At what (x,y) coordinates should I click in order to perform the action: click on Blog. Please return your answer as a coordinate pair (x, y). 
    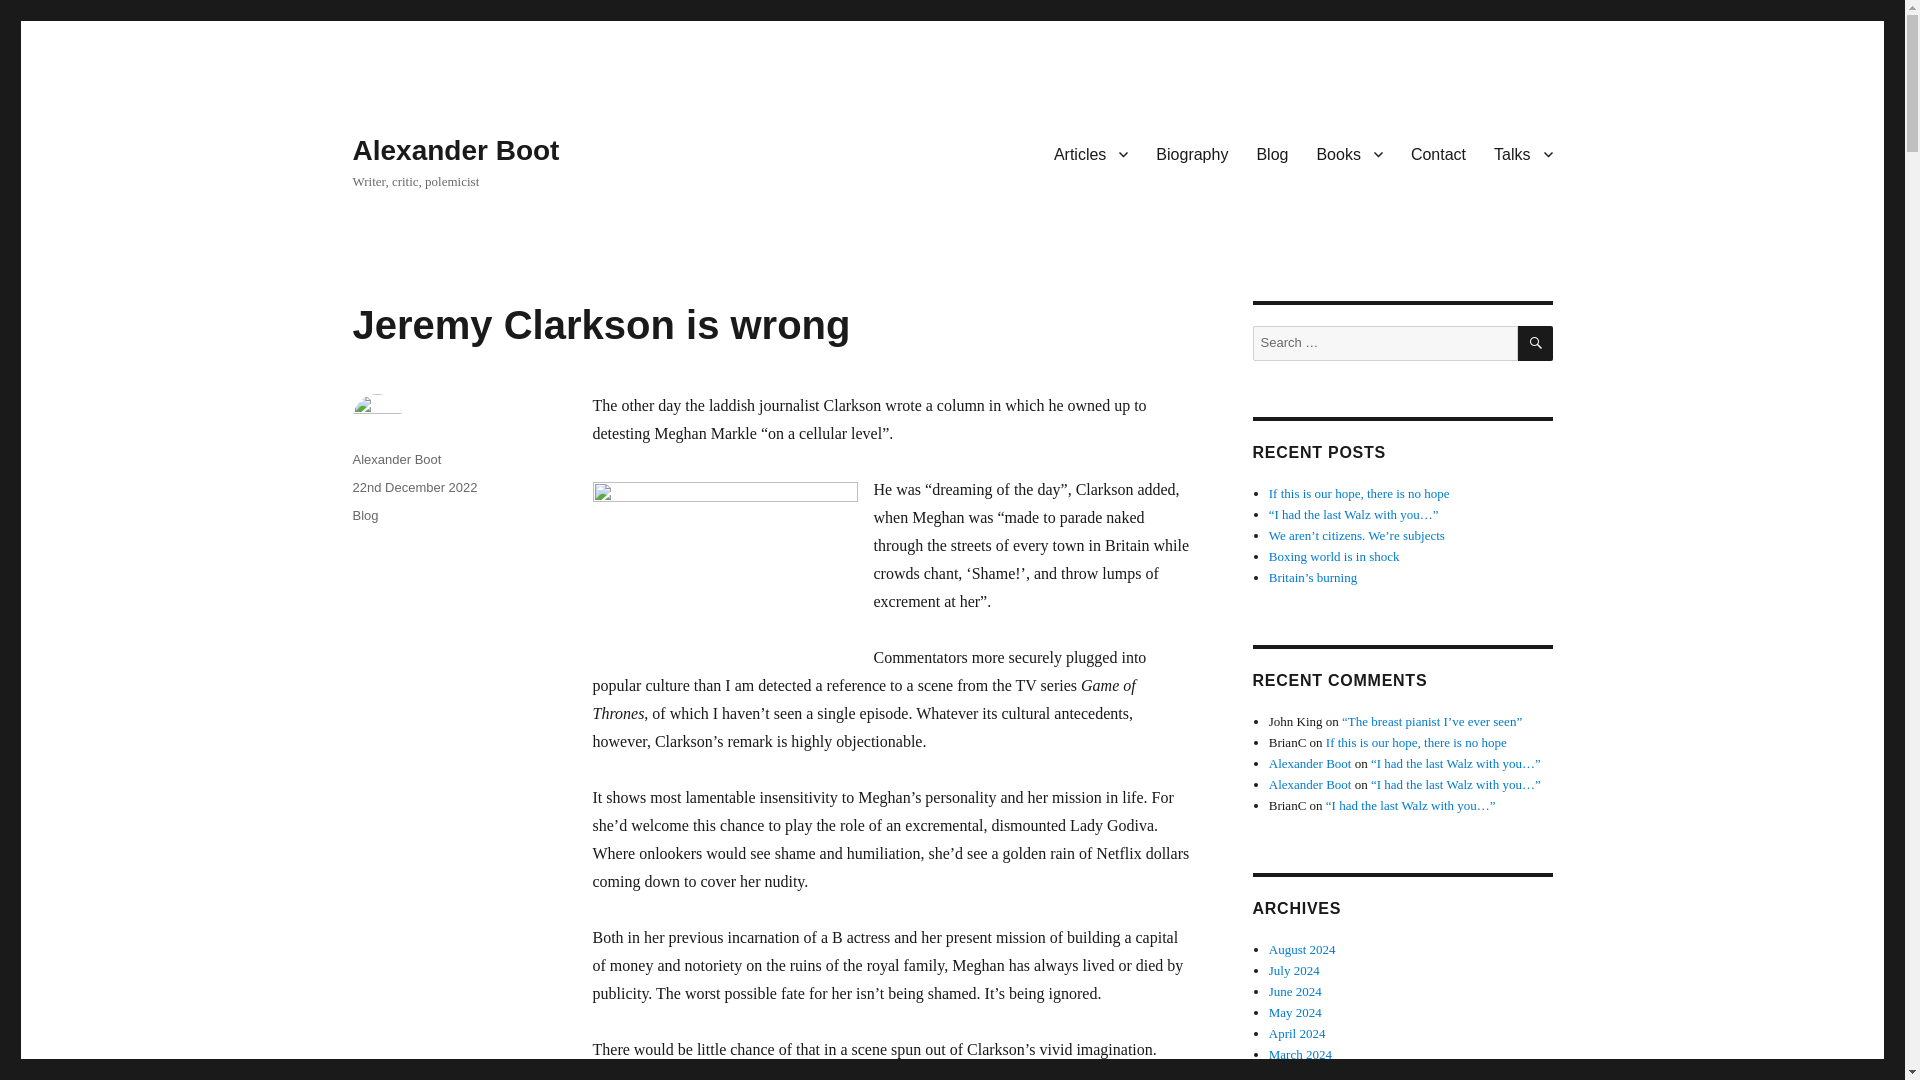
    Looking at the image, I should click on (364, 514).